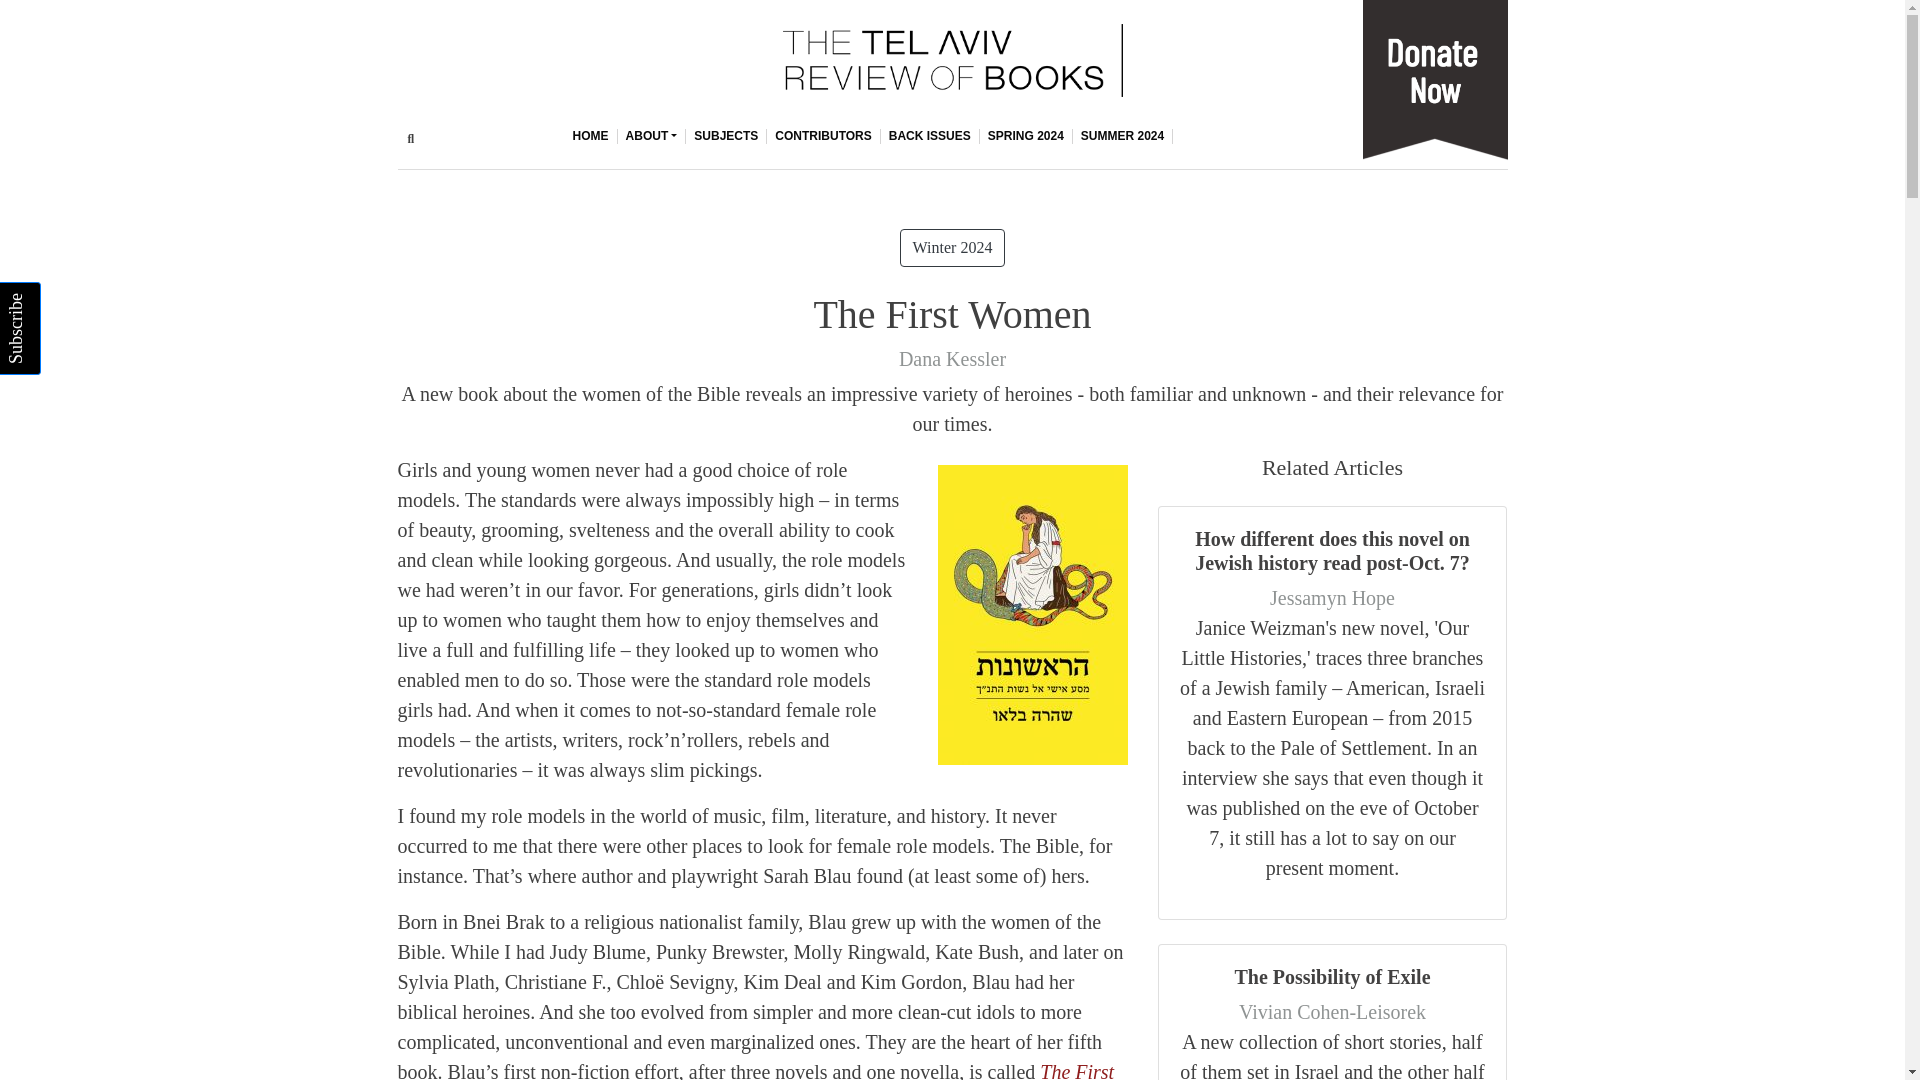 Image resolution: width=1920 pixels, height=1080 pixels. Describe the element at coordinates (652, 136) in the screenshot. I see `ABOUT` at that location.